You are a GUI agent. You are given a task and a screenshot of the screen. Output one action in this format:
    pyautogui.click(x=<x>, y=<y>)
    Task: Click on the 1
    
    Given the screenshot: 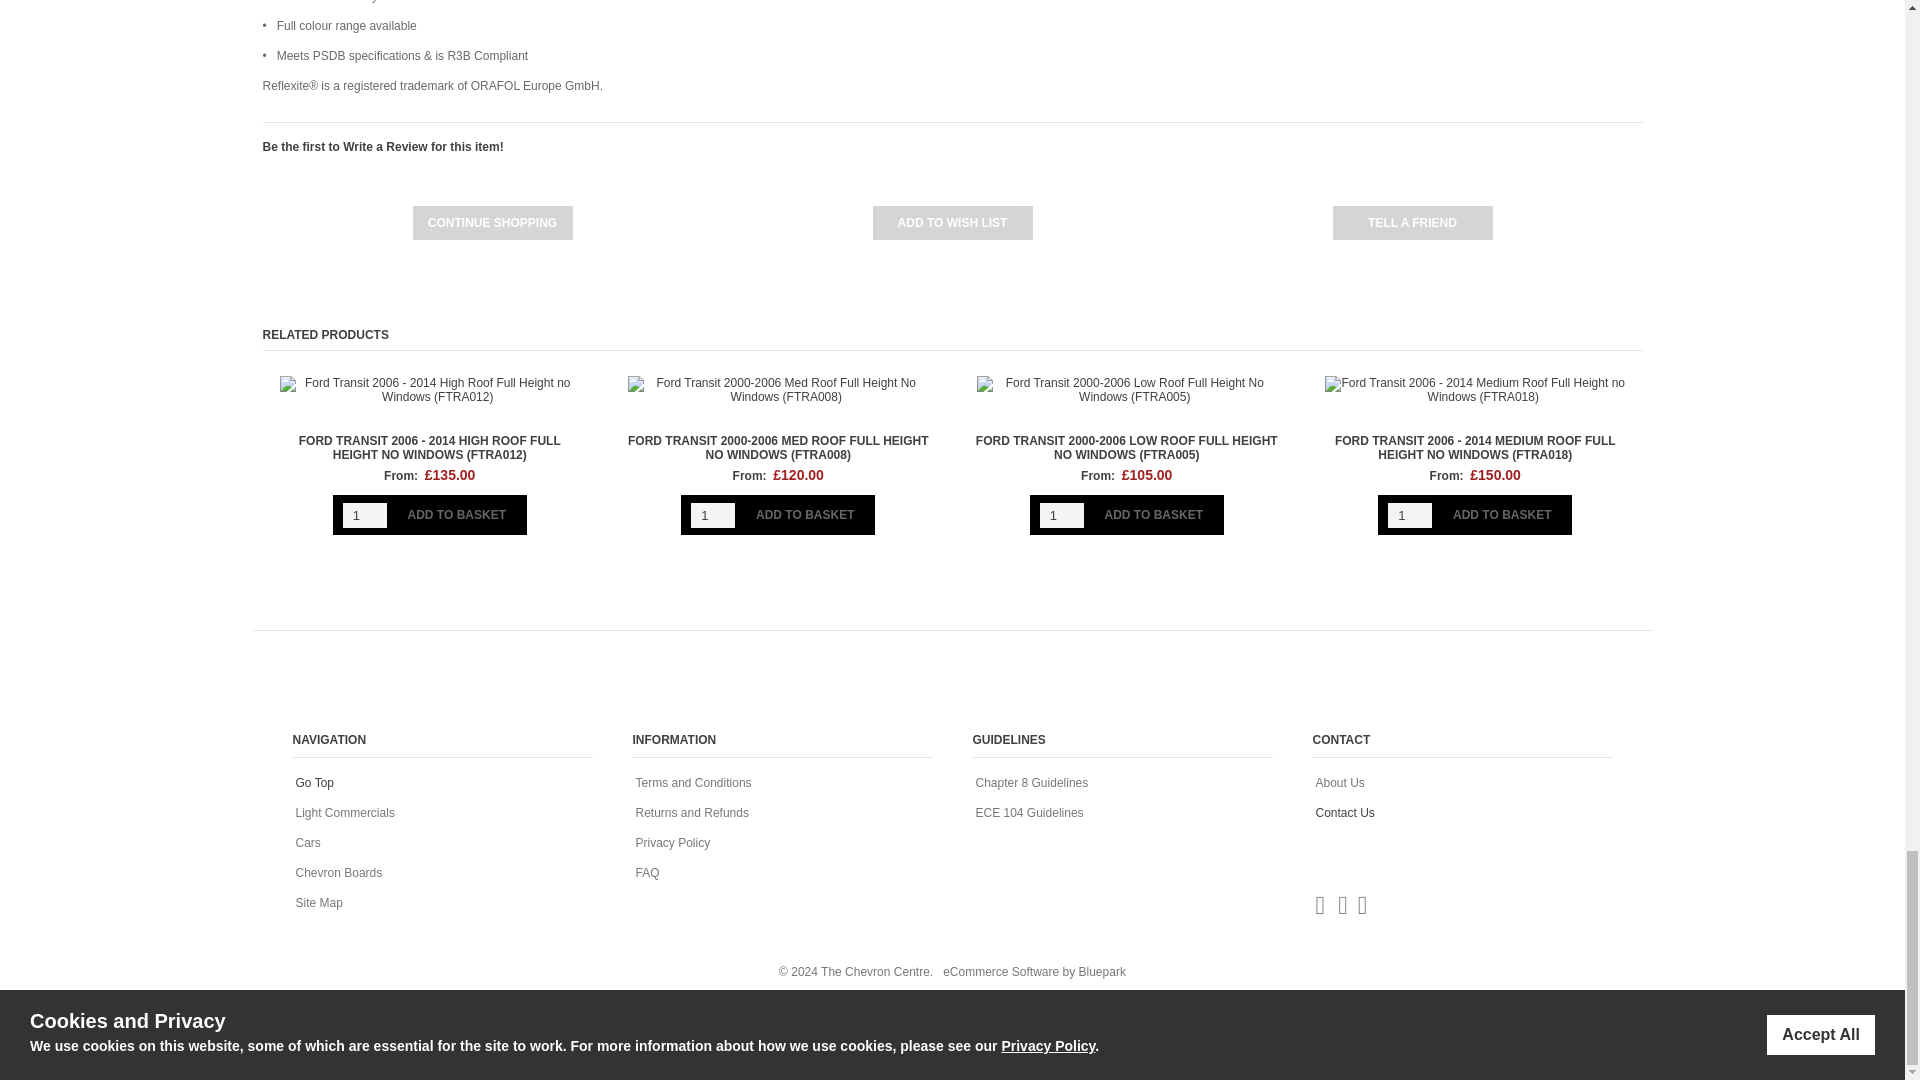 What is the action you would take?
    pyautogui.click(x=1410, y=516)
    